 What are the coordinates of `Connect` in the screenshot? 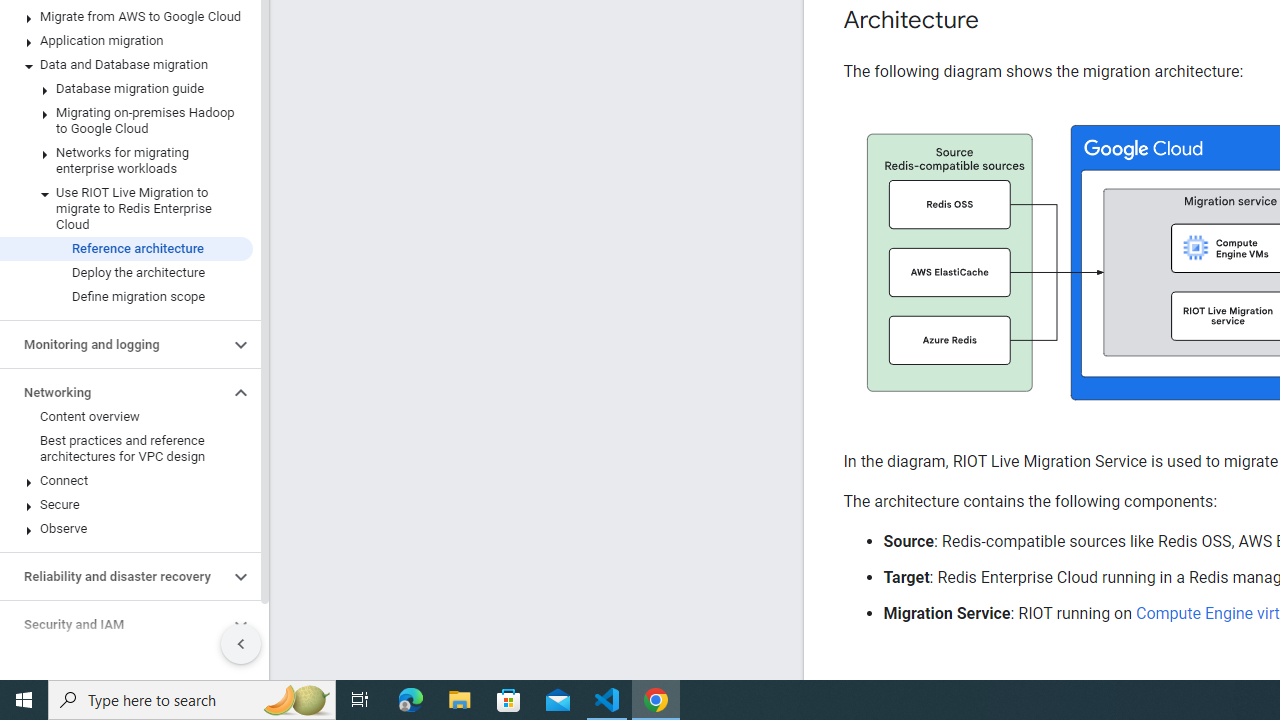 It's located at (126, 480).